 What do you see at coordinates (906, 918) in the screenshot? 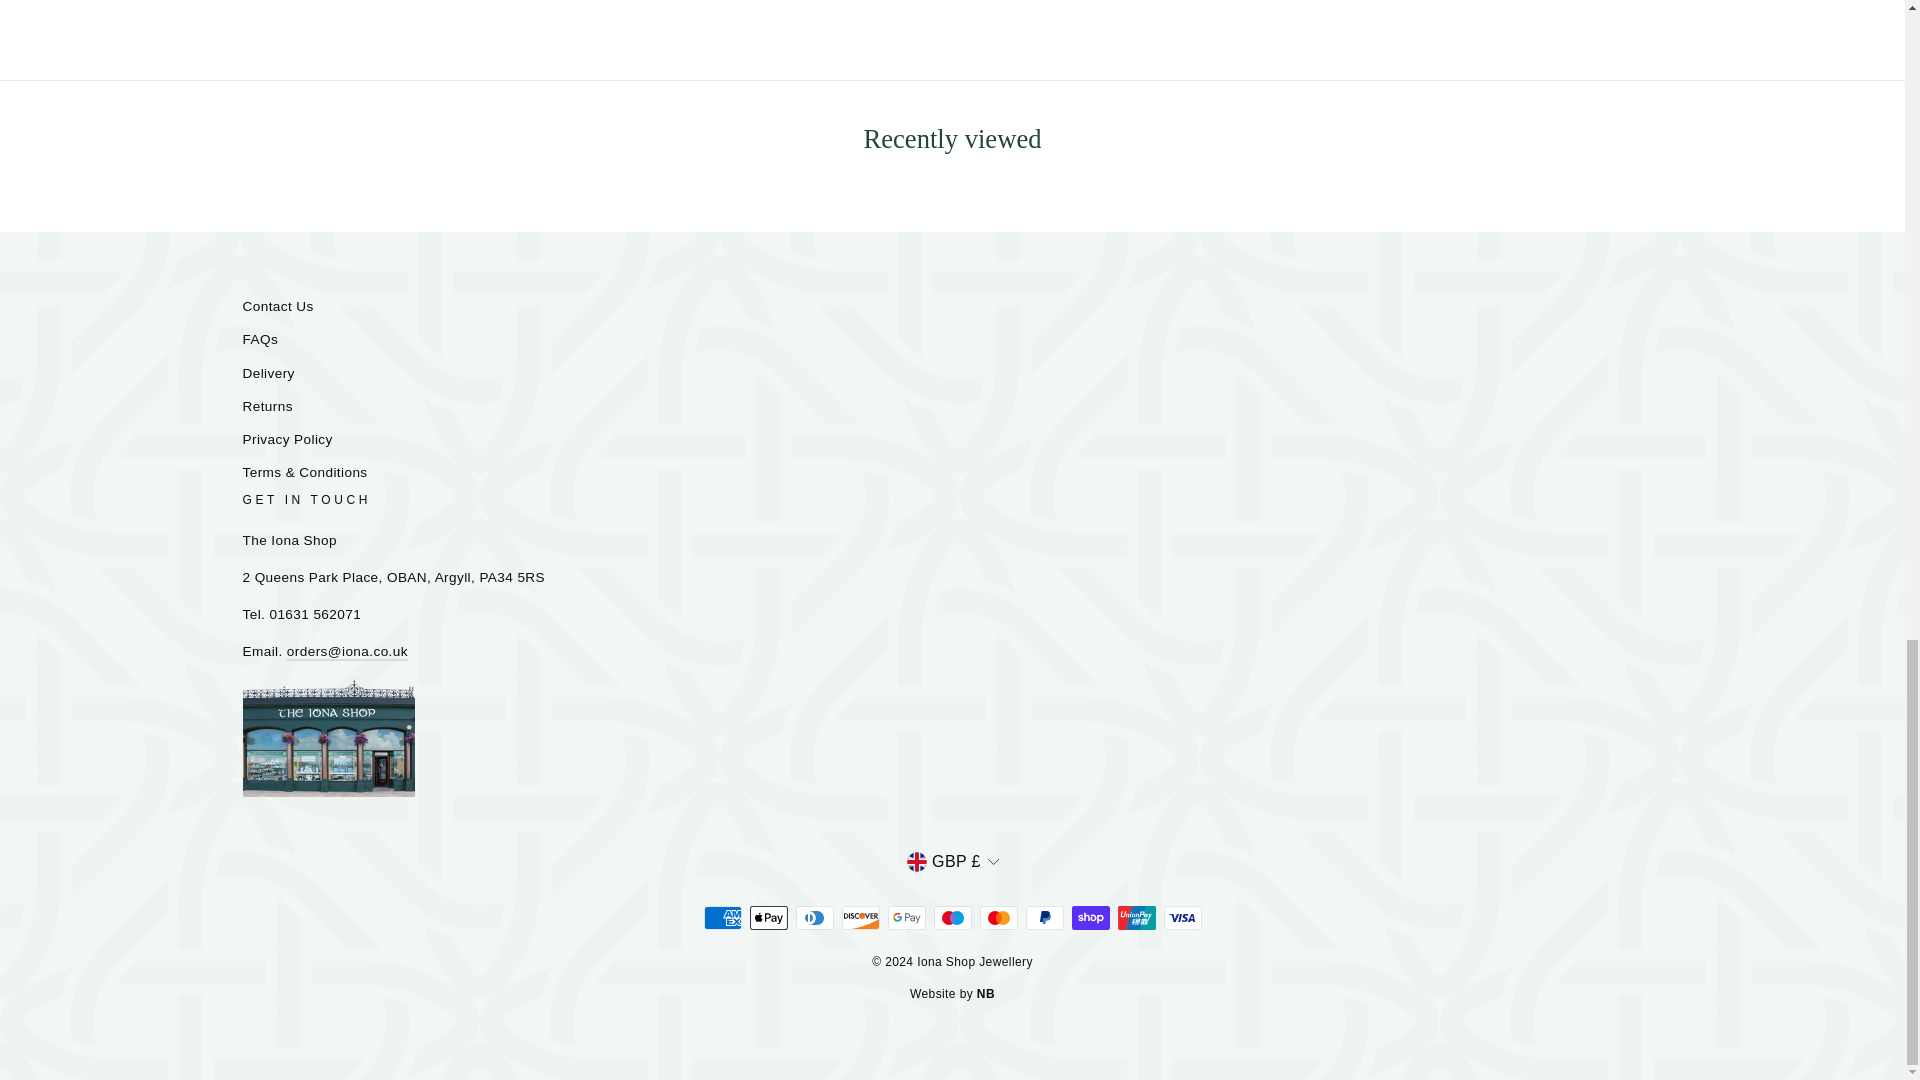
I see `Google Pay` at bounding box center [906, 918].